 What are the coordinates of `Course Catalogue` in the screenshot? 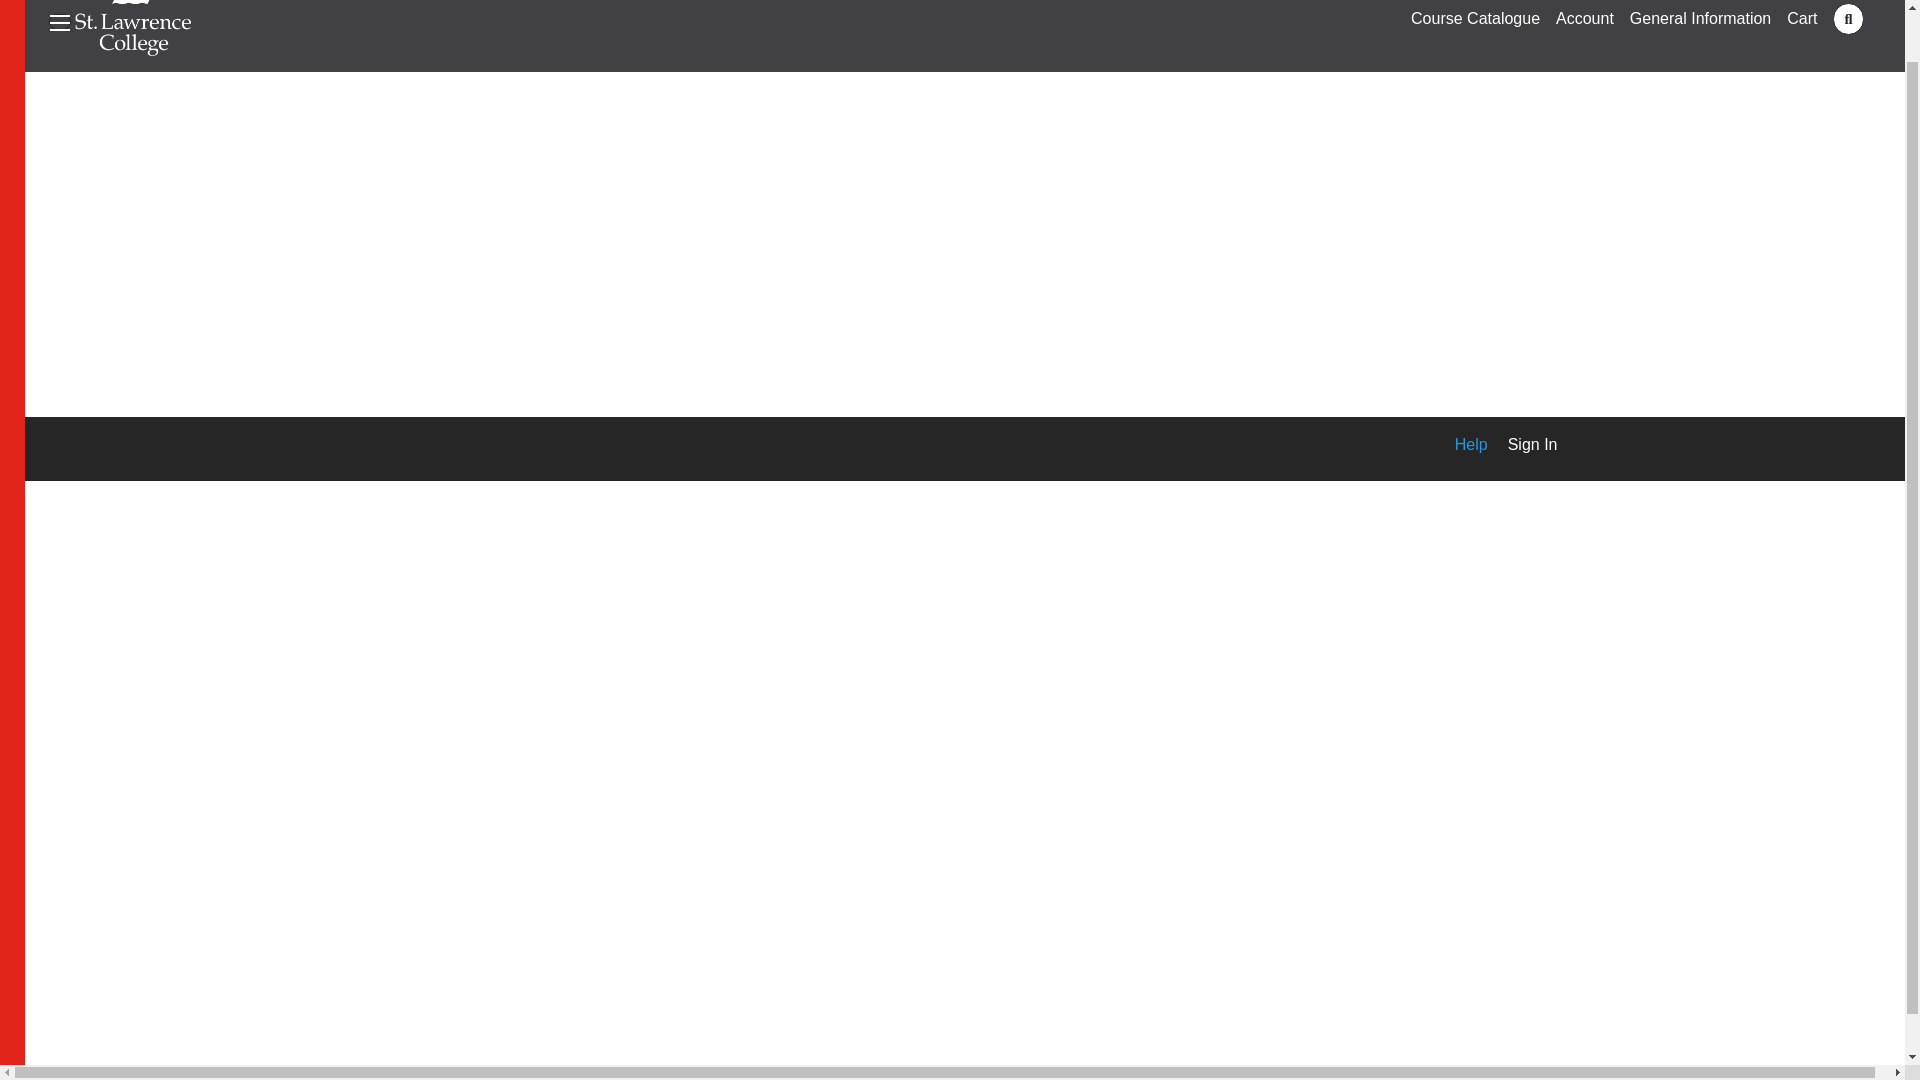 It's located at (1475, 18).